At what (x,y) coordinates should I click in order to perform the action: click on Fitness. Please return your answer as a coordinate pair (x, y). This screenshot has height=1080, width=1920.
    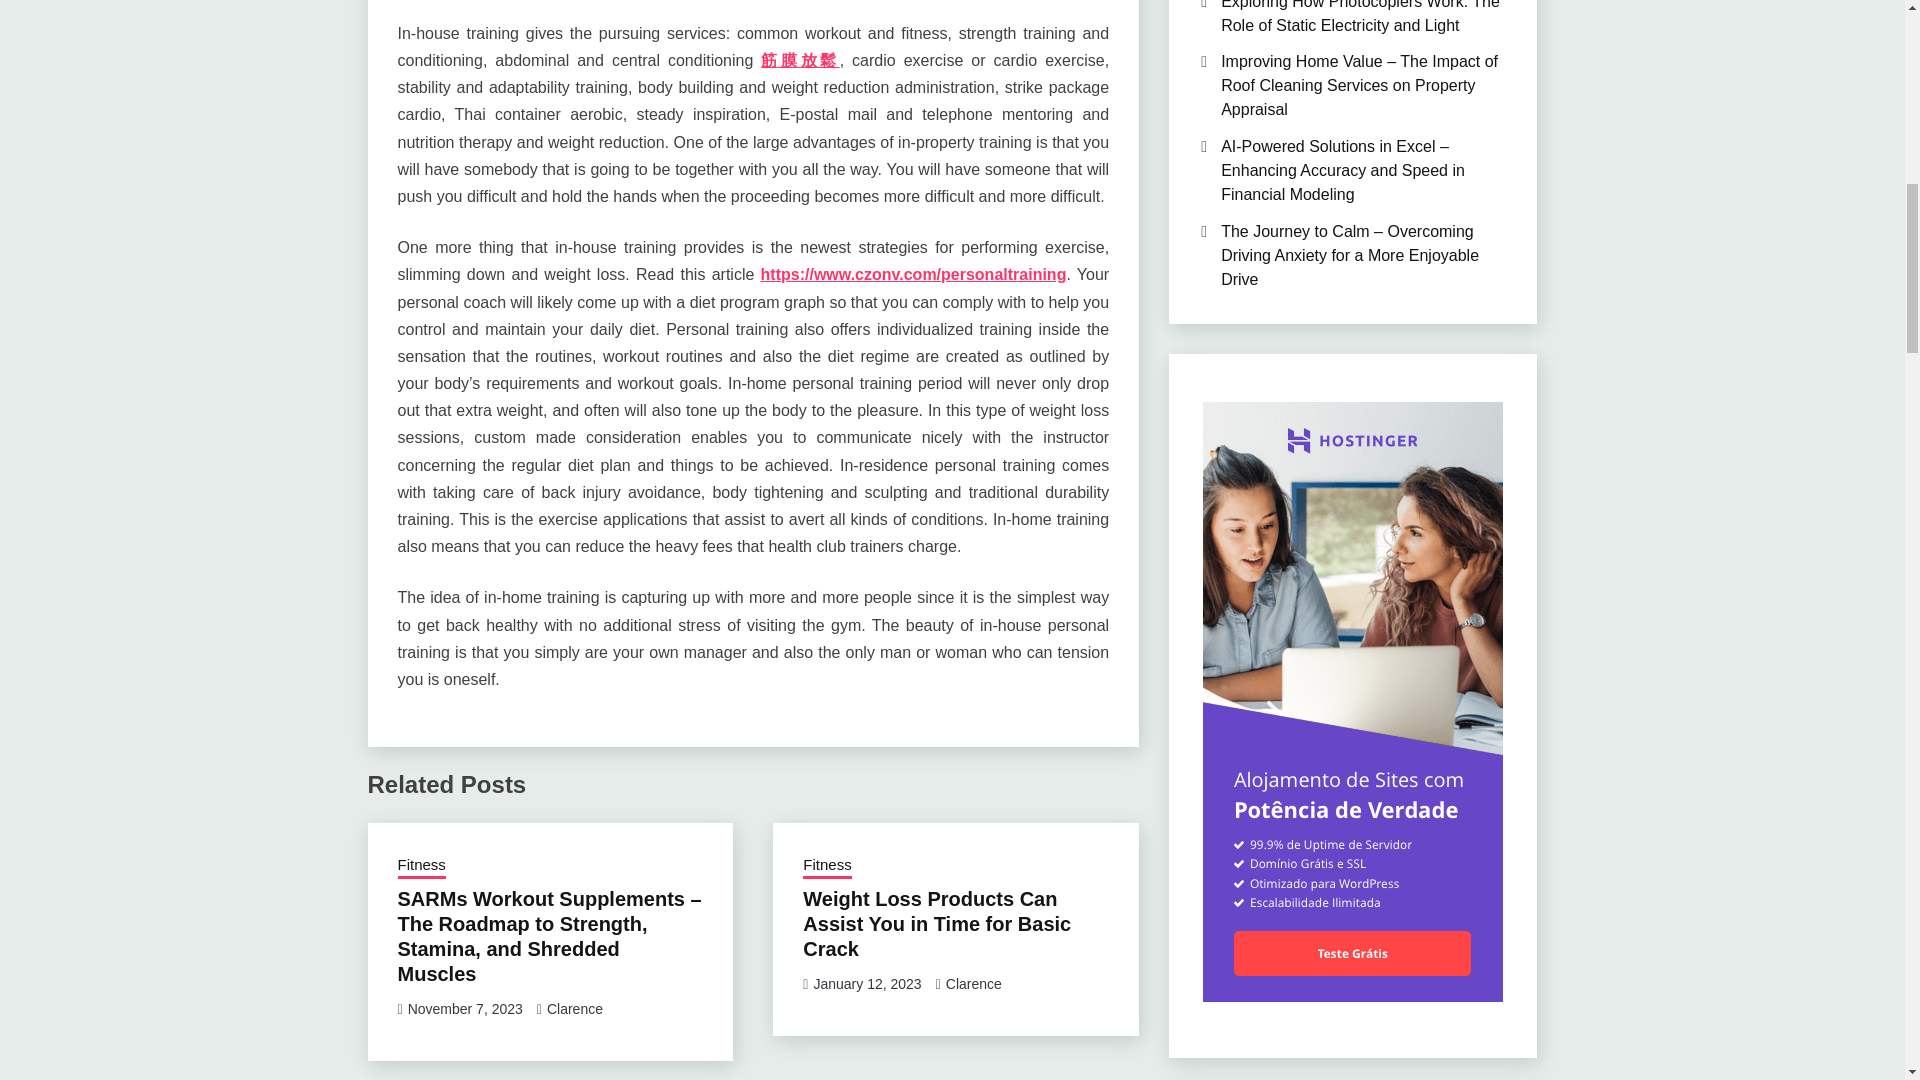
    Looking at the image, I should click on (421, 867).